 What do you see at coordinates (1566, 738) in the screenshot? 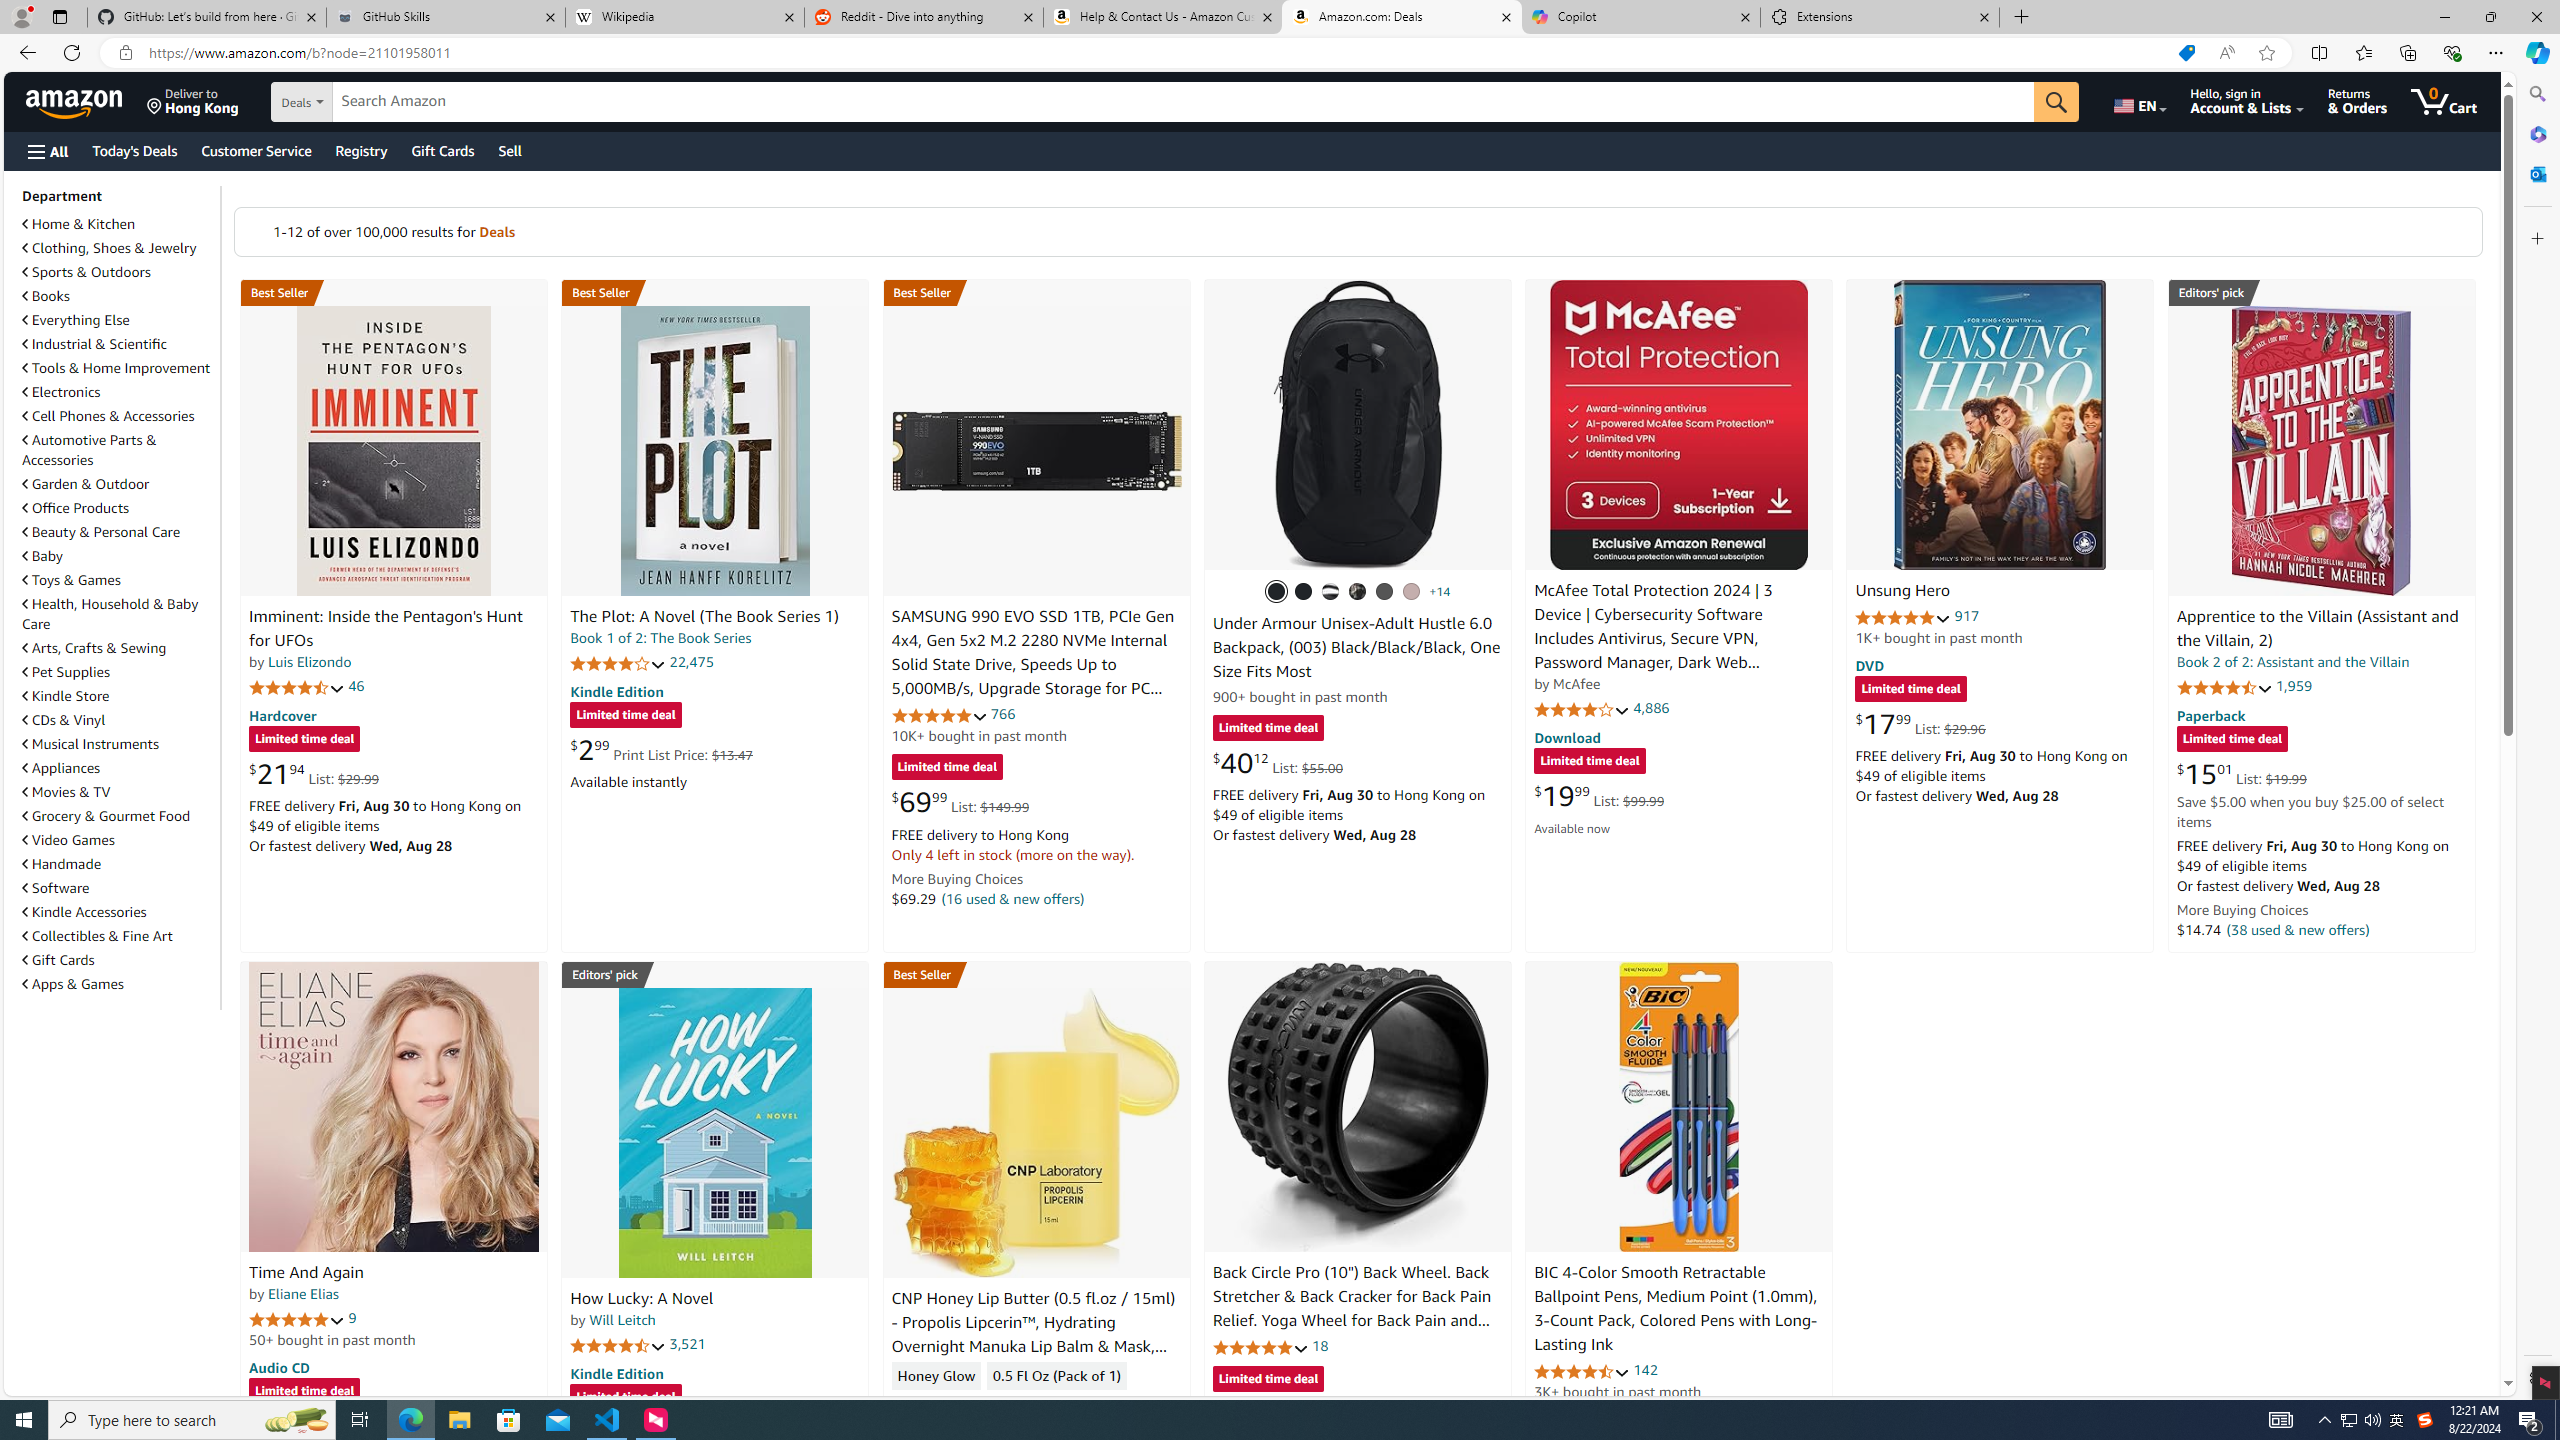
I see `Download` at bounding box center [1566, 738].